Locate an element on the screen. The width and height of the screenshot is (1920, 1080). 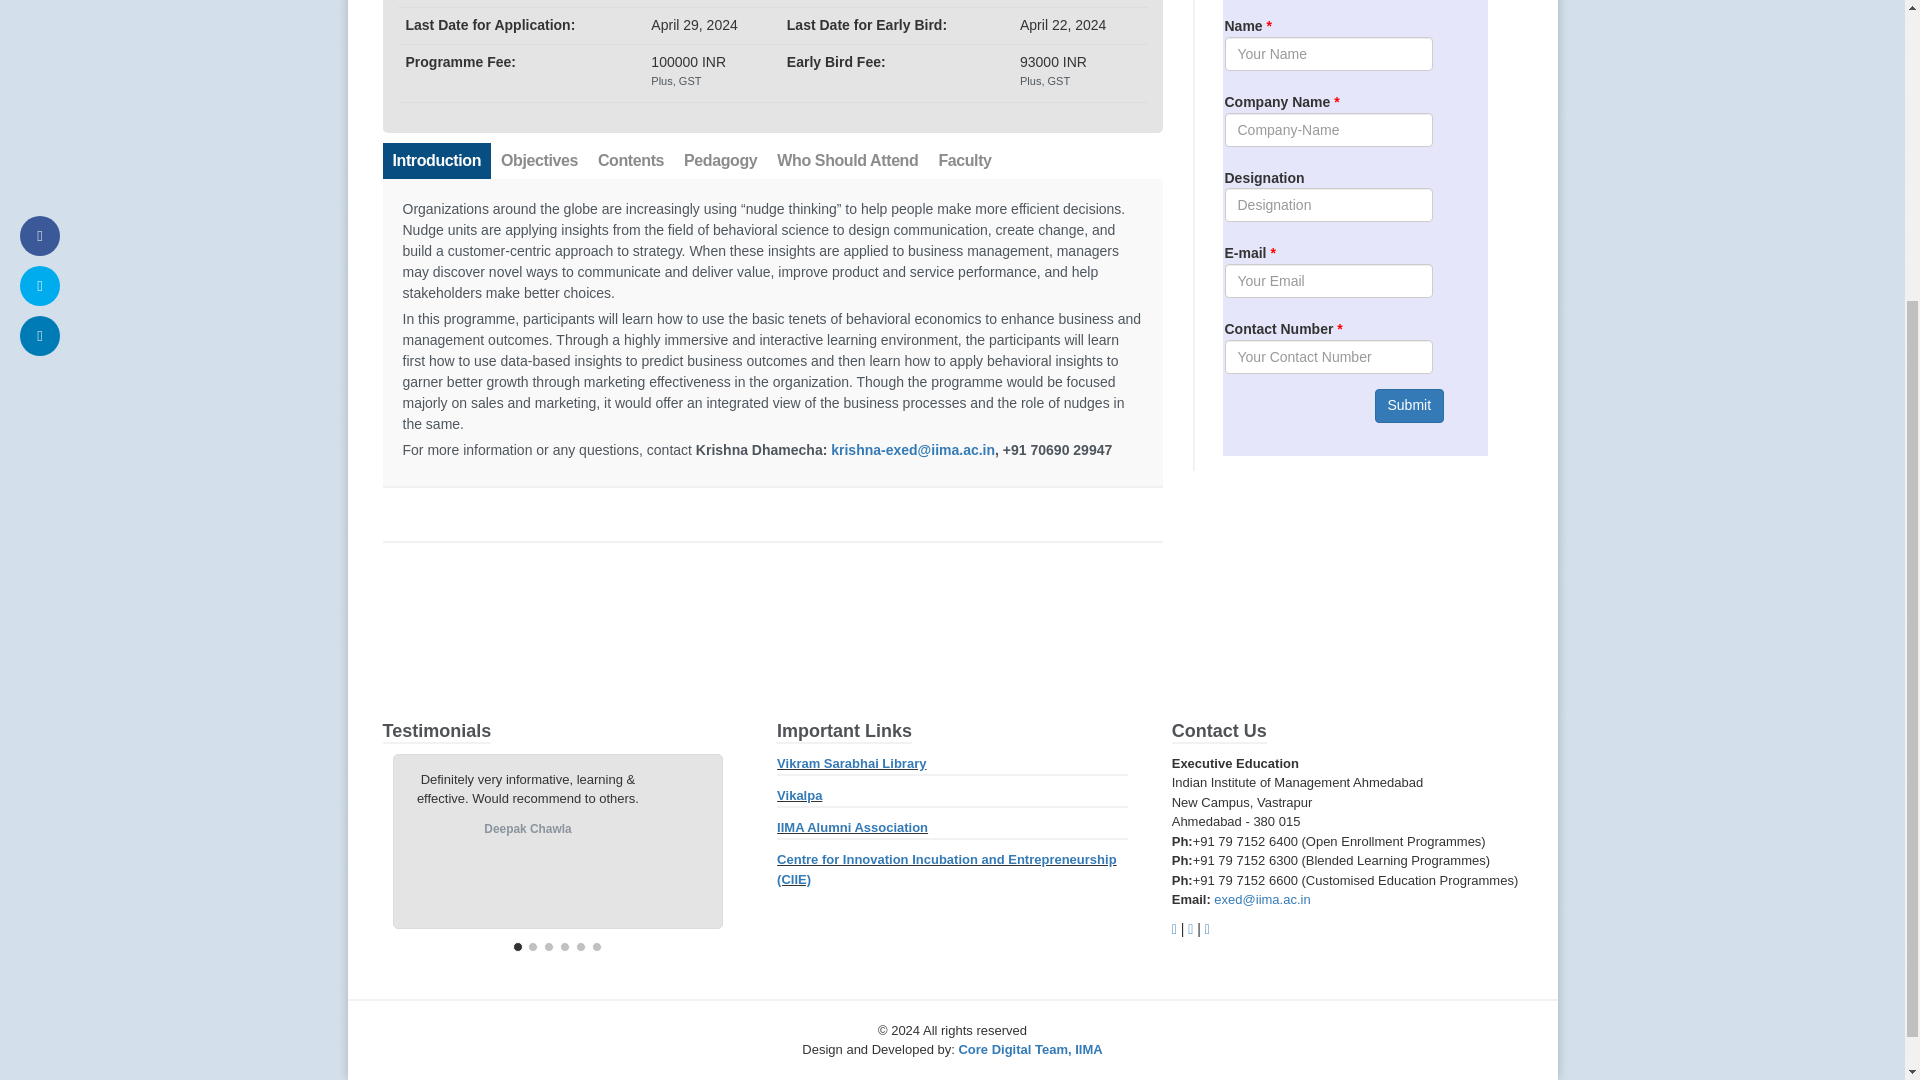
Objectives is located at coordinates (539, 160).